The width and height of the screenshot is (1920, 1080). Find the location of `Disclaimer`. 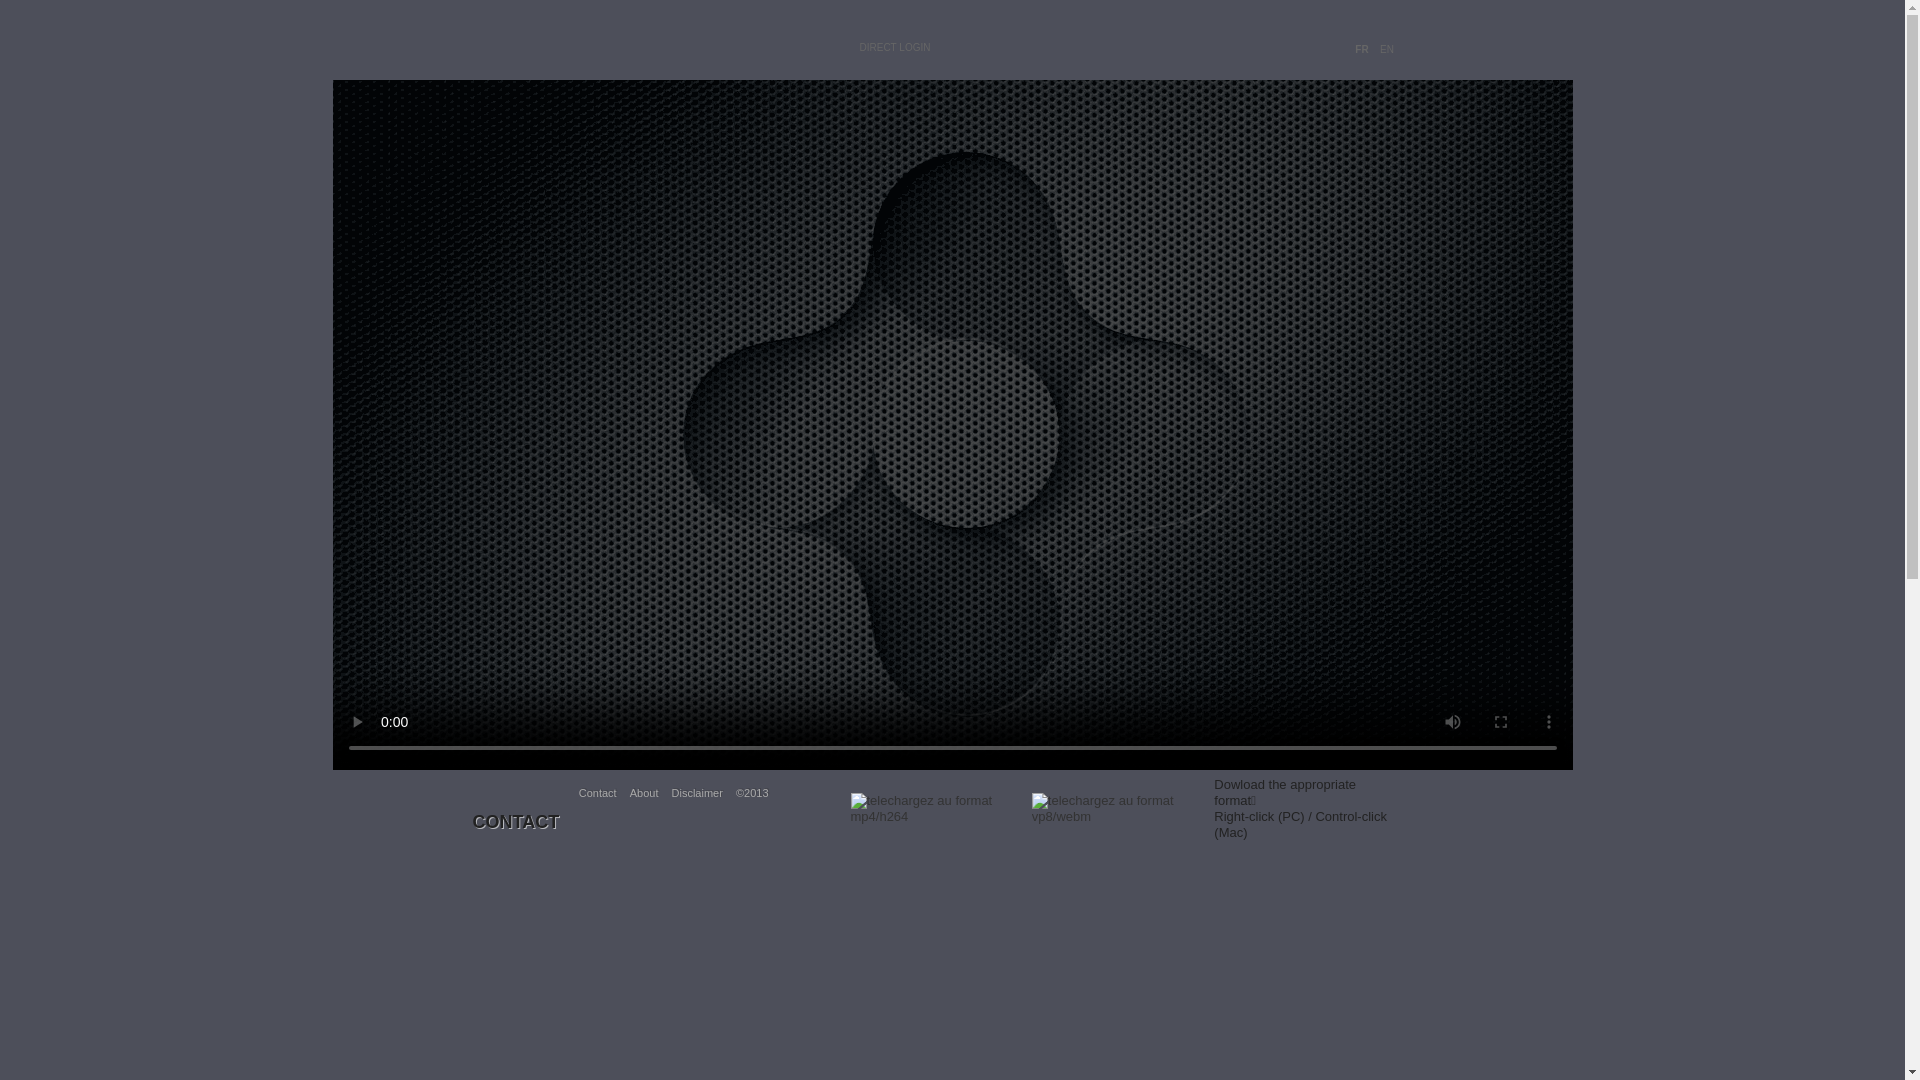

Disclaimer is located at coordinates (698, 793).